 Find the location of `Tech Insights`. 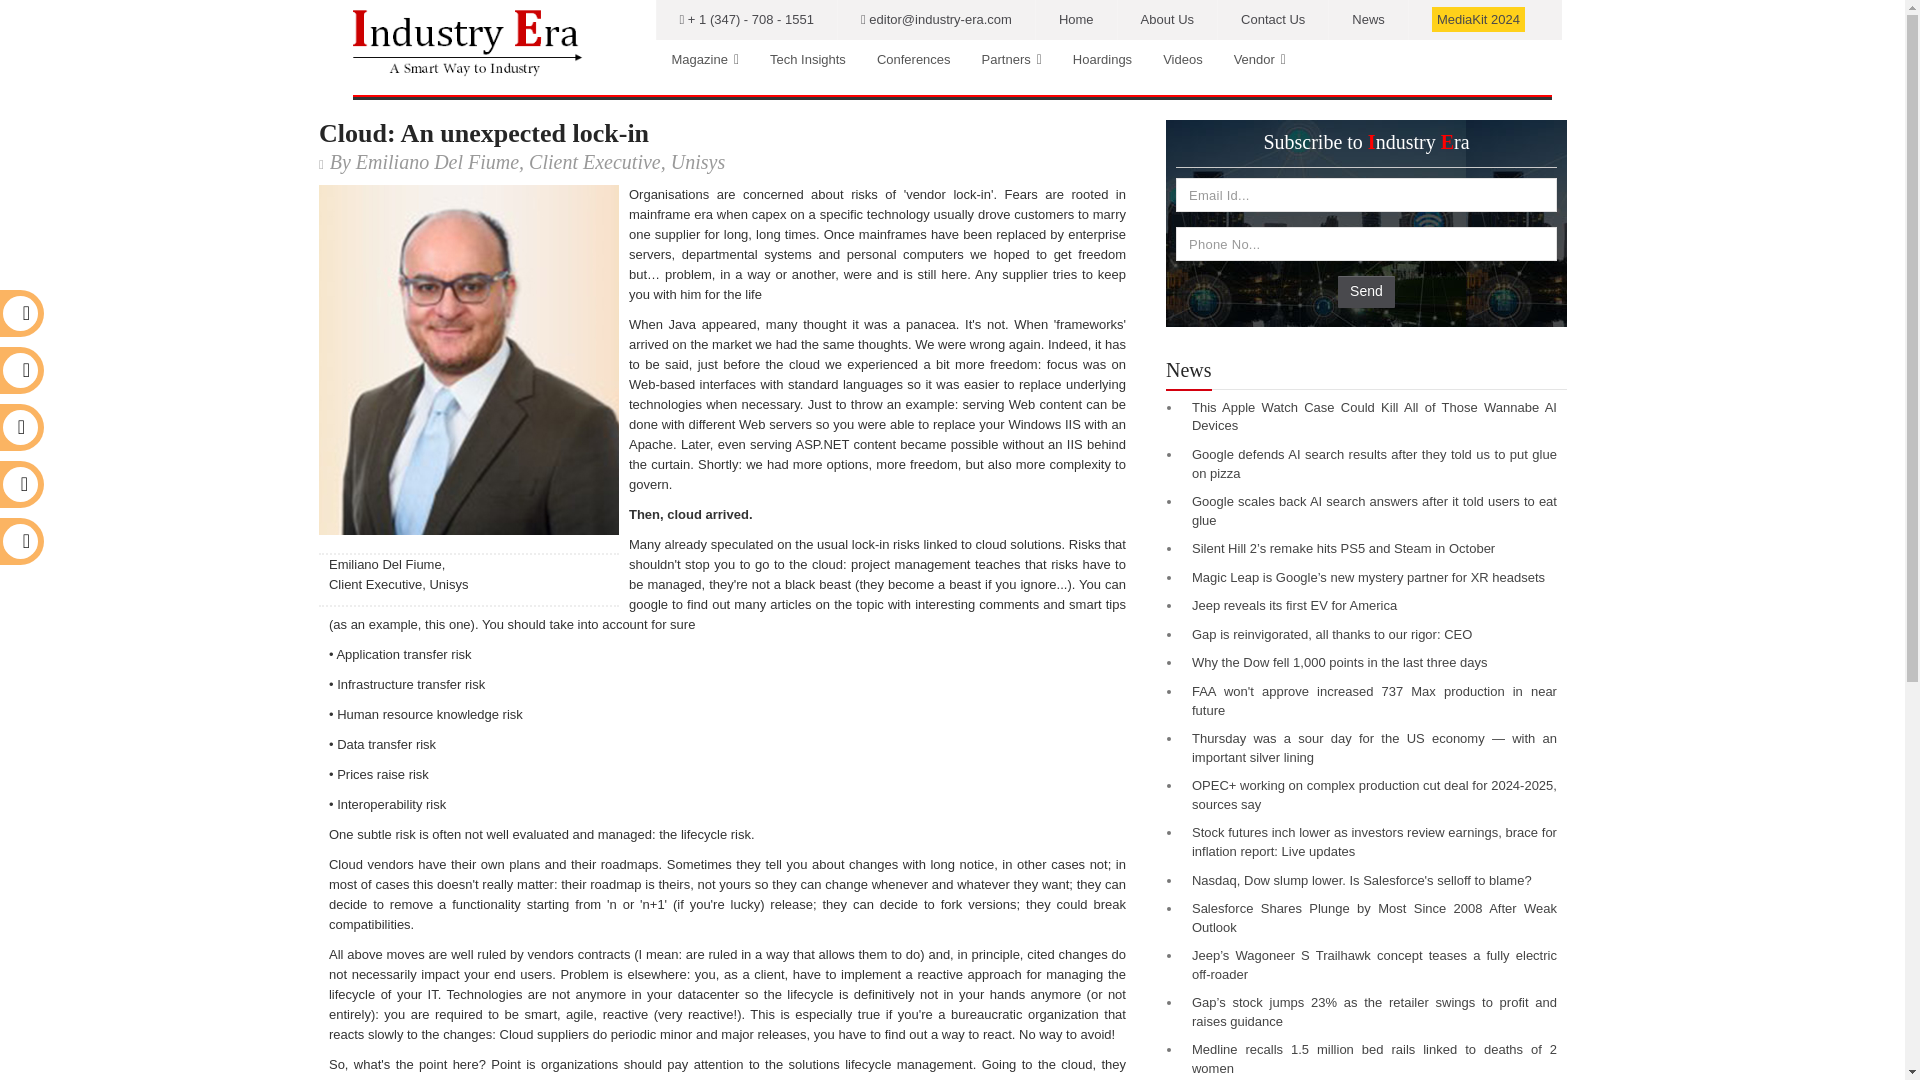

Tech Insights is located at coordinates (807, 59).